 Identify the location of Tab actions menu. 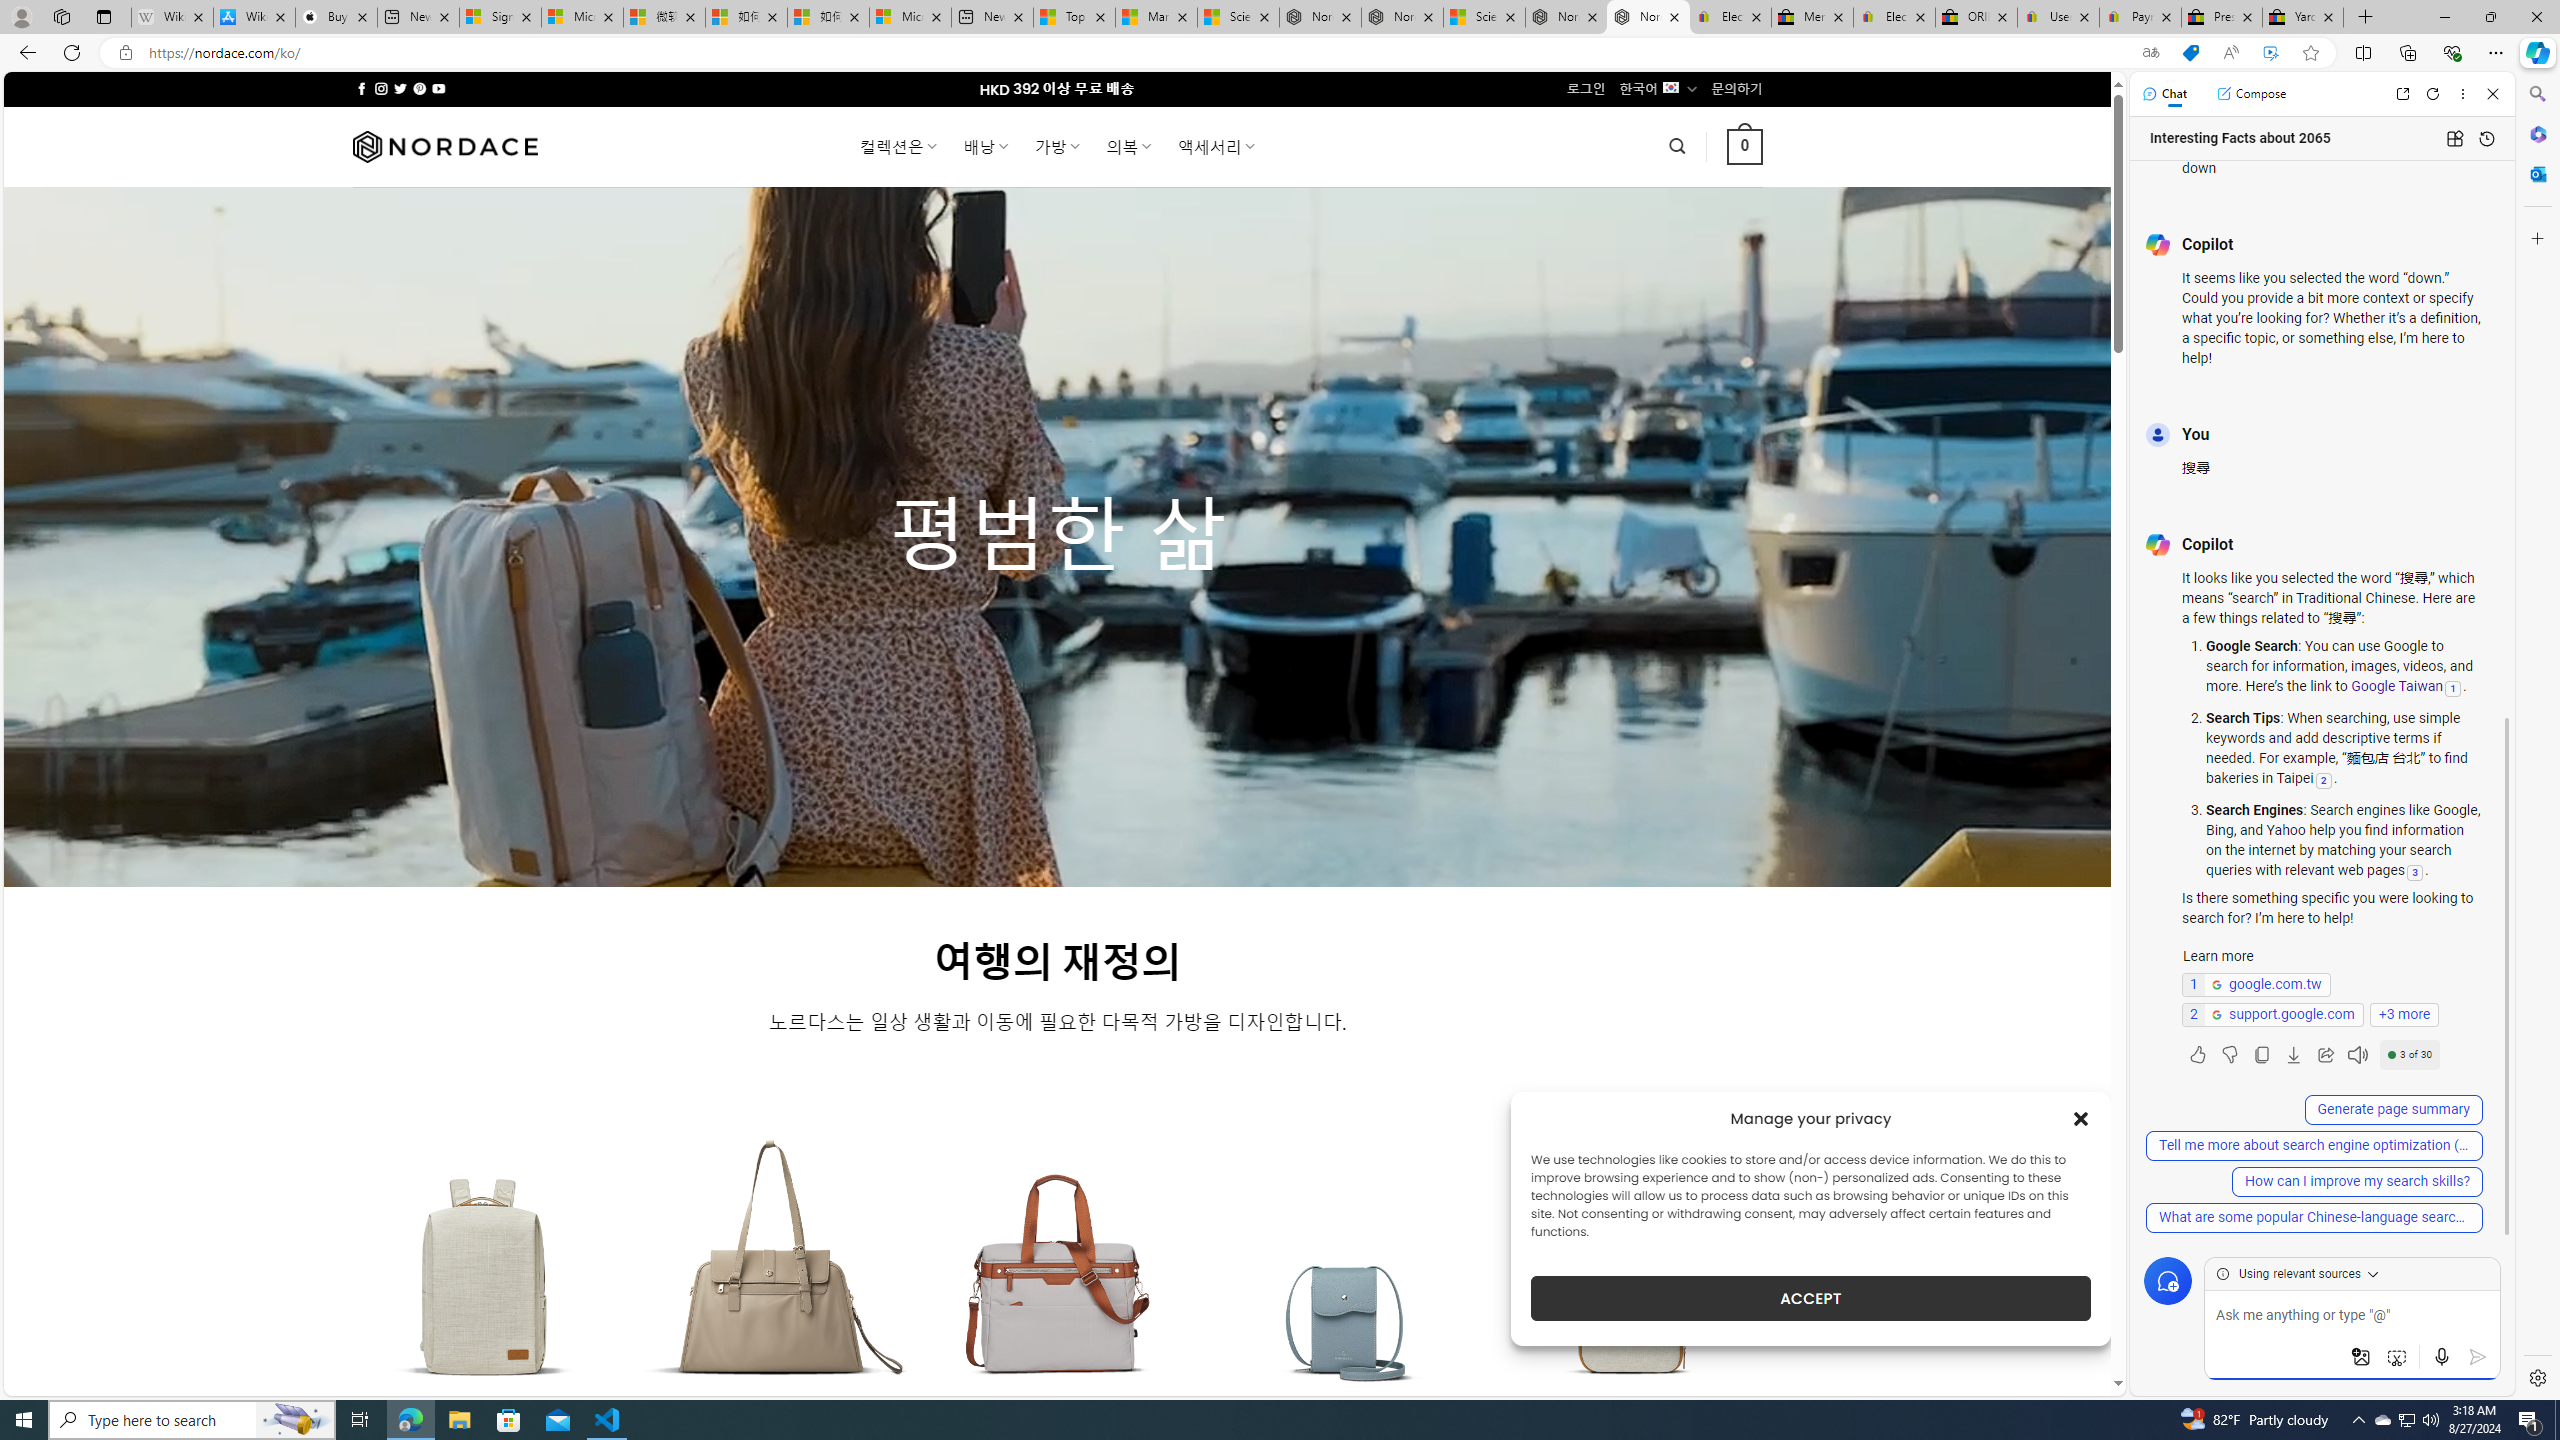
(104, 16).